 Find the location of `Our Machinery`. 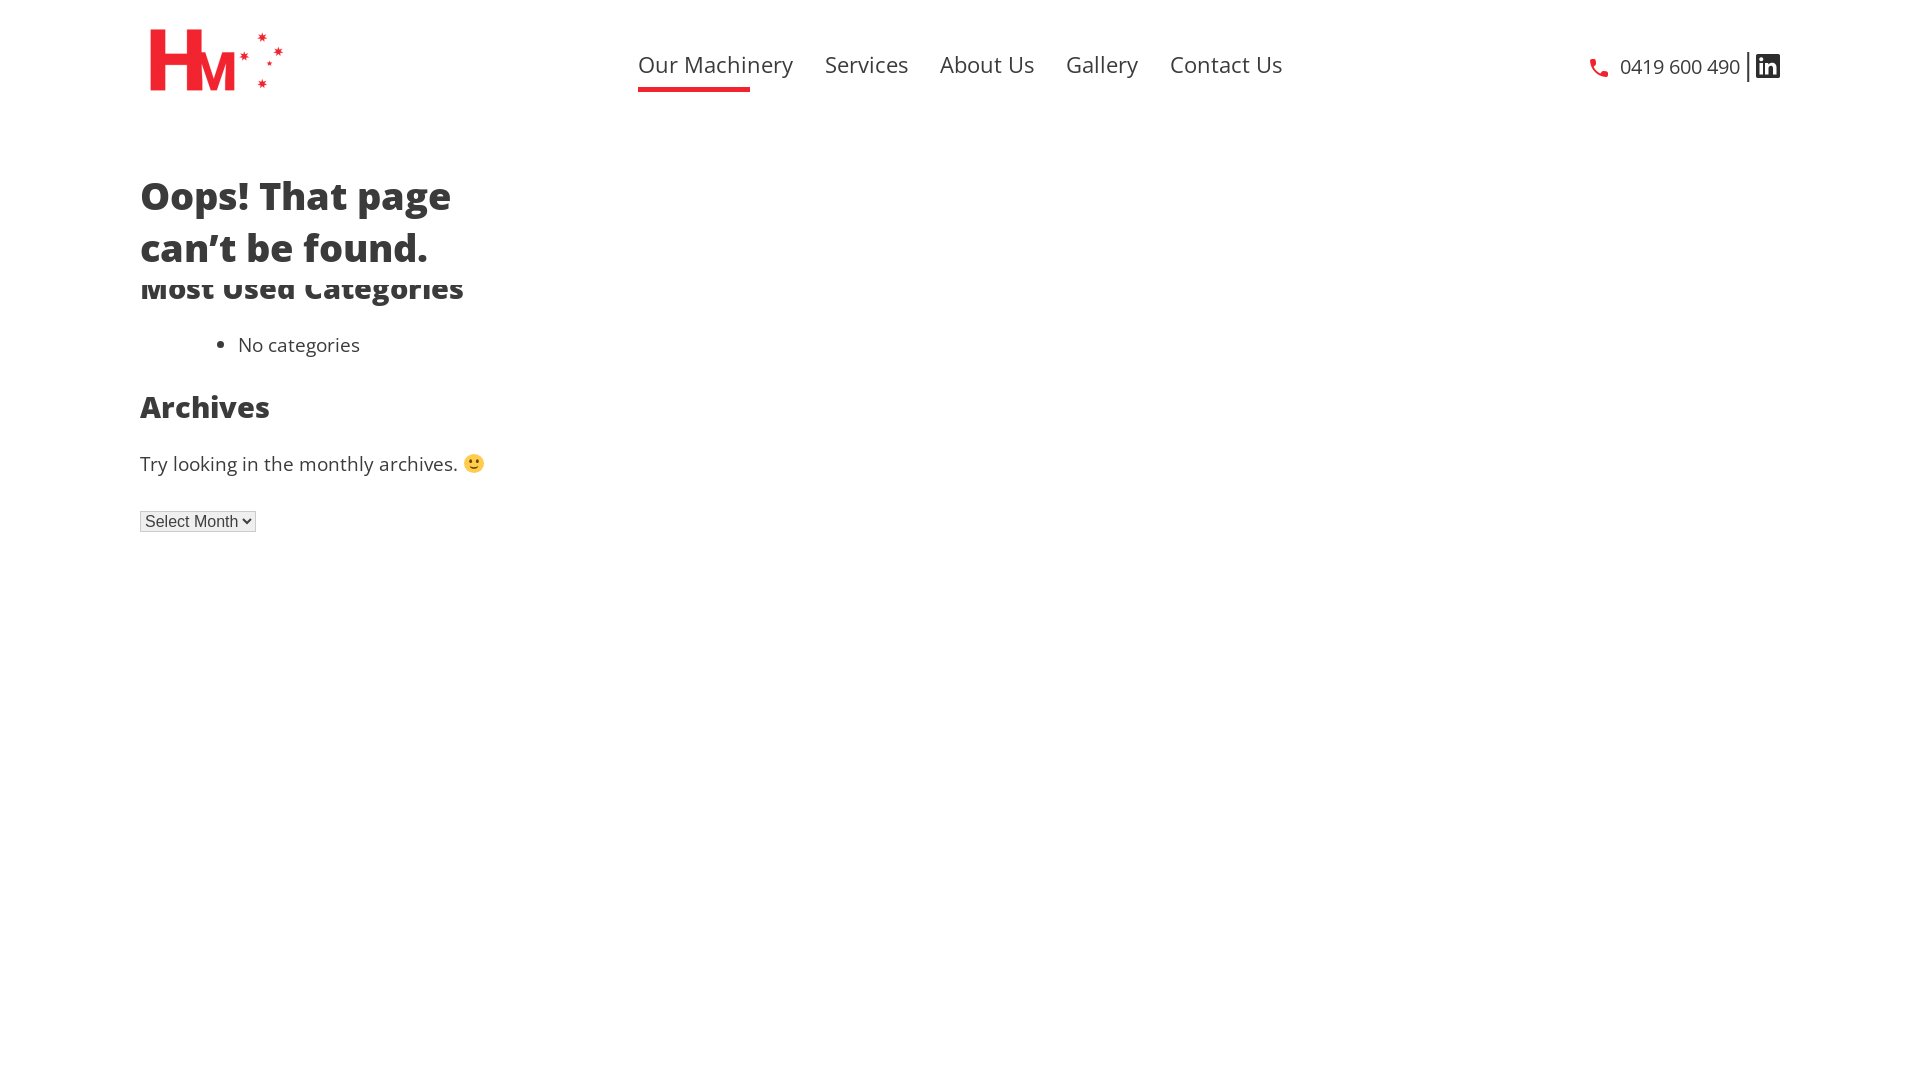

Our Machinery is located at coordinates (716, 64).